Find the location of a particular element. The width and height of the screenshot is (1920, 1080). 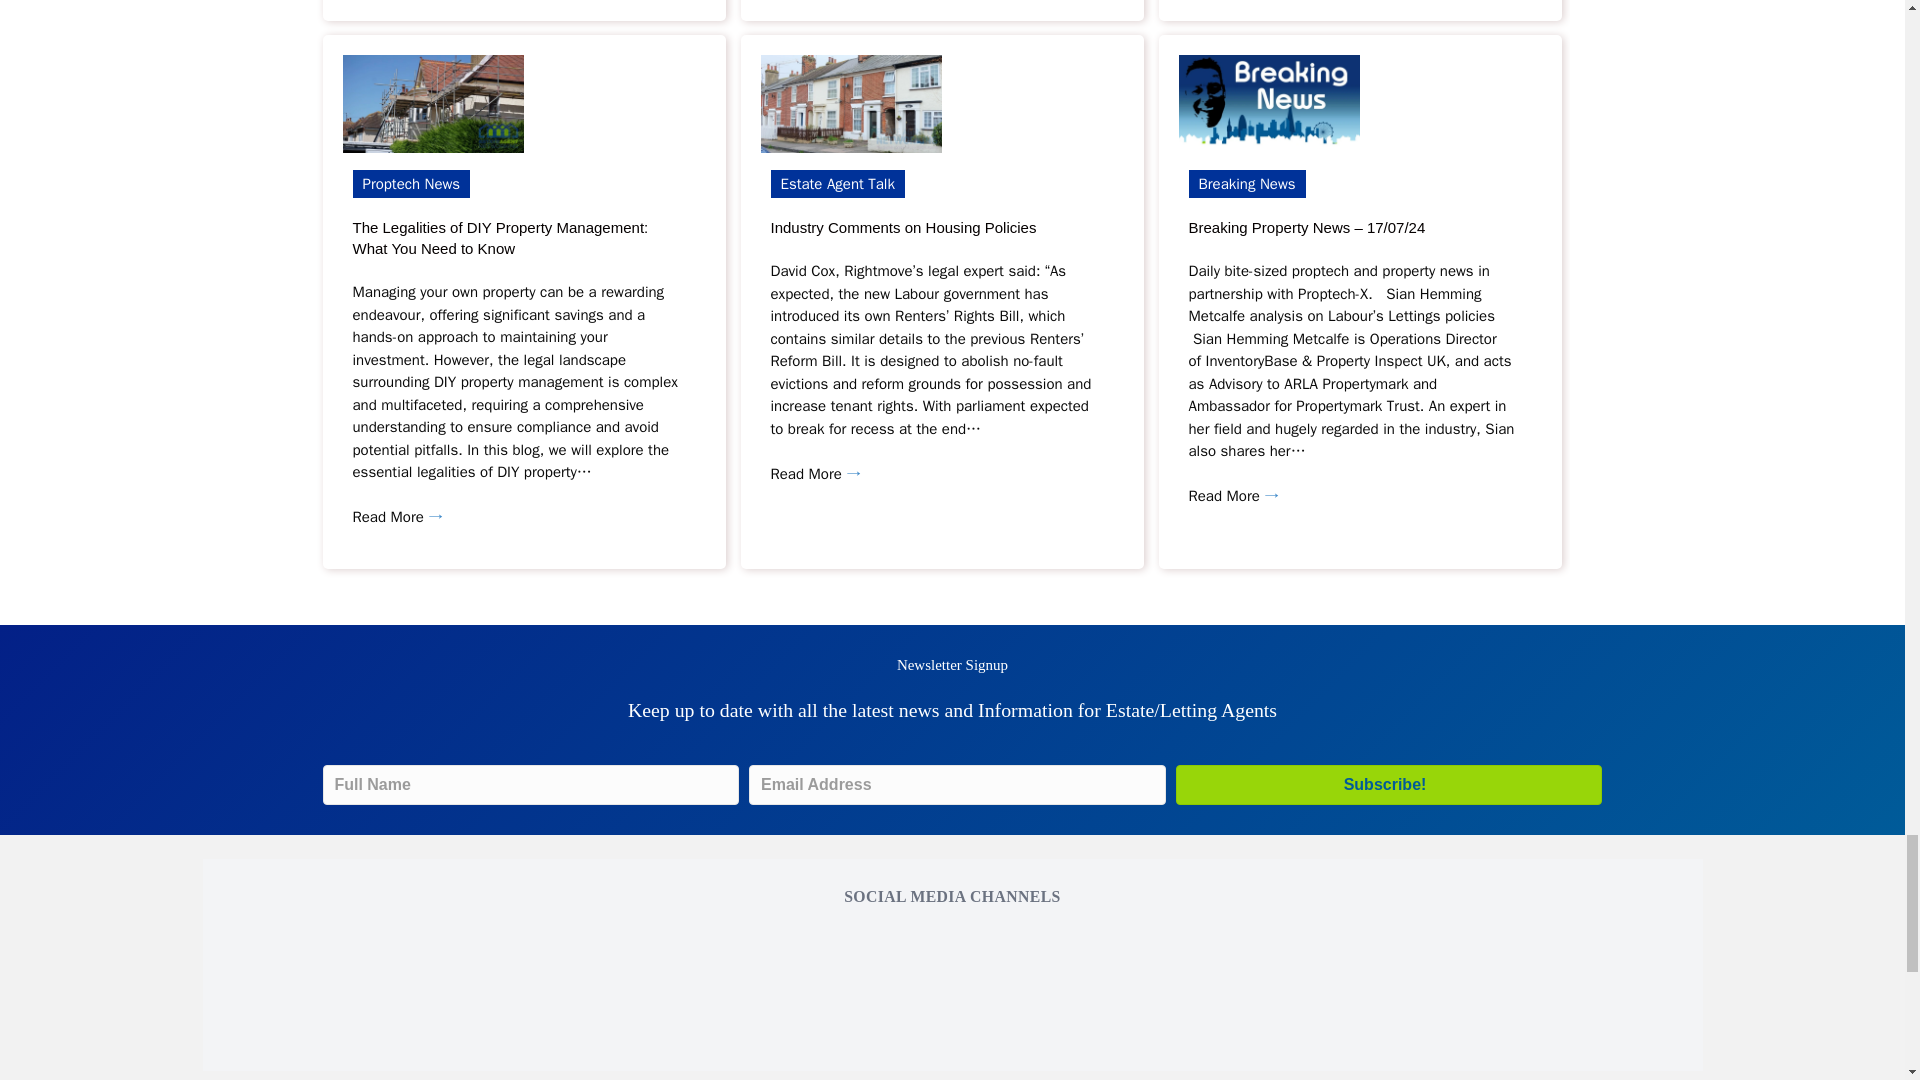

Industry Comments on Housing Policies is located at coordinates (851, 104).